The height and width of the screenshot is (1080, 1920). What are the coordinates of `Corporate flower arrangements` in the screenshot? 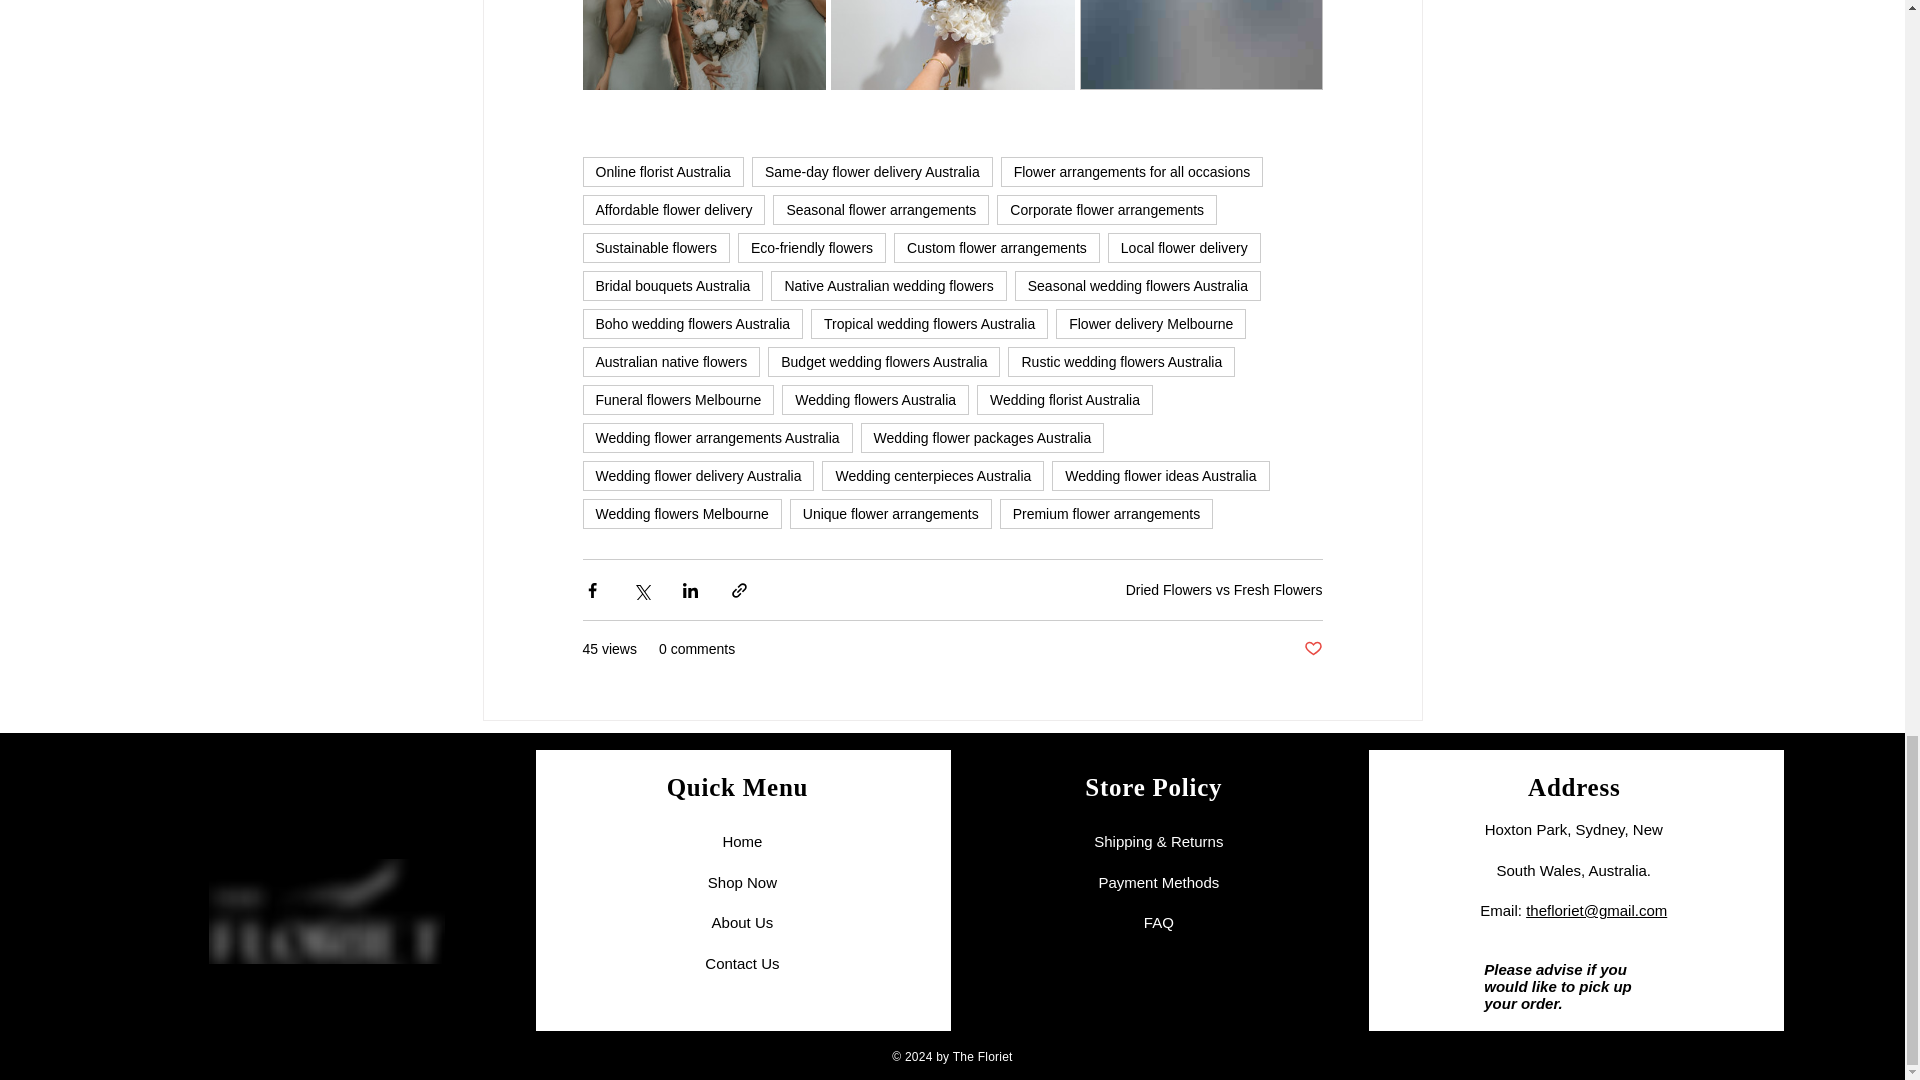 It's located at (1106, 210).